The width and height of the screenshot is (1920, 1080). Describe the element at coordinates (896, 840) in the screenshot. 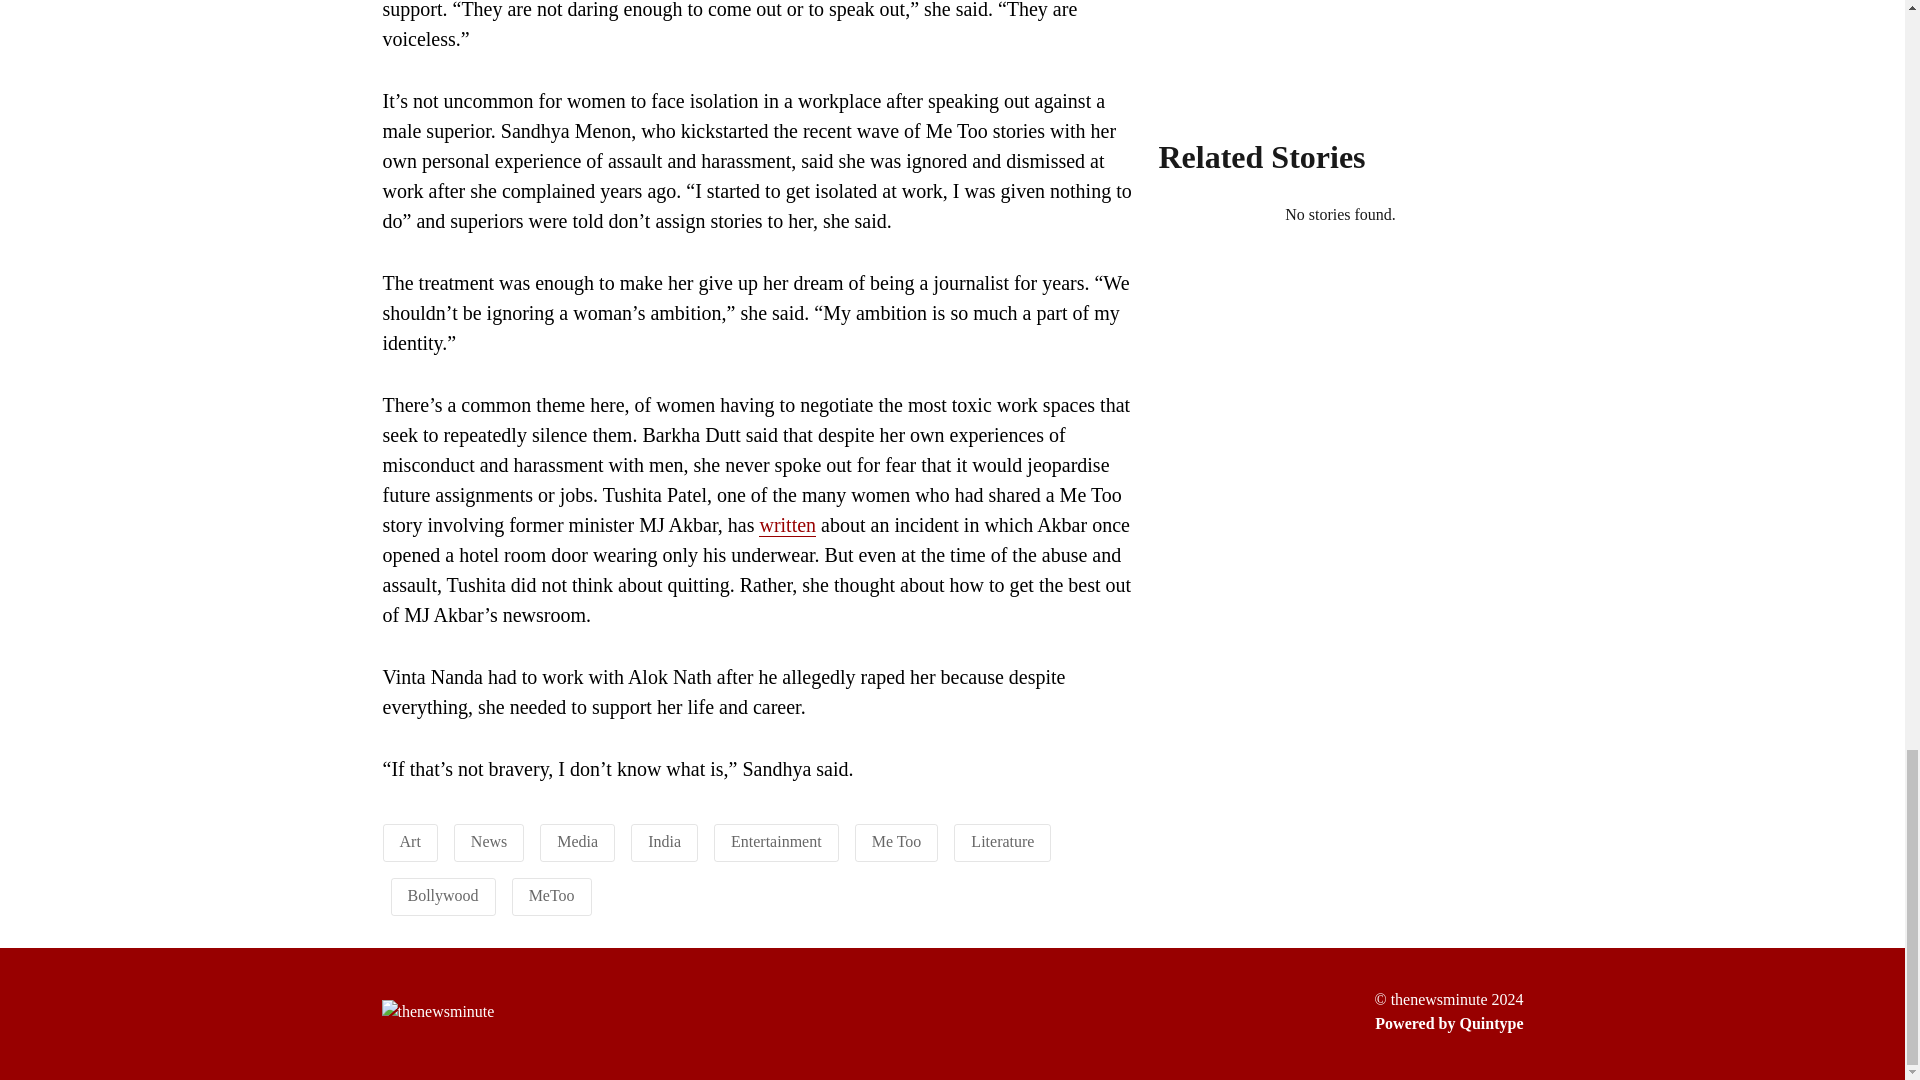

I see `Me Too` at that location.